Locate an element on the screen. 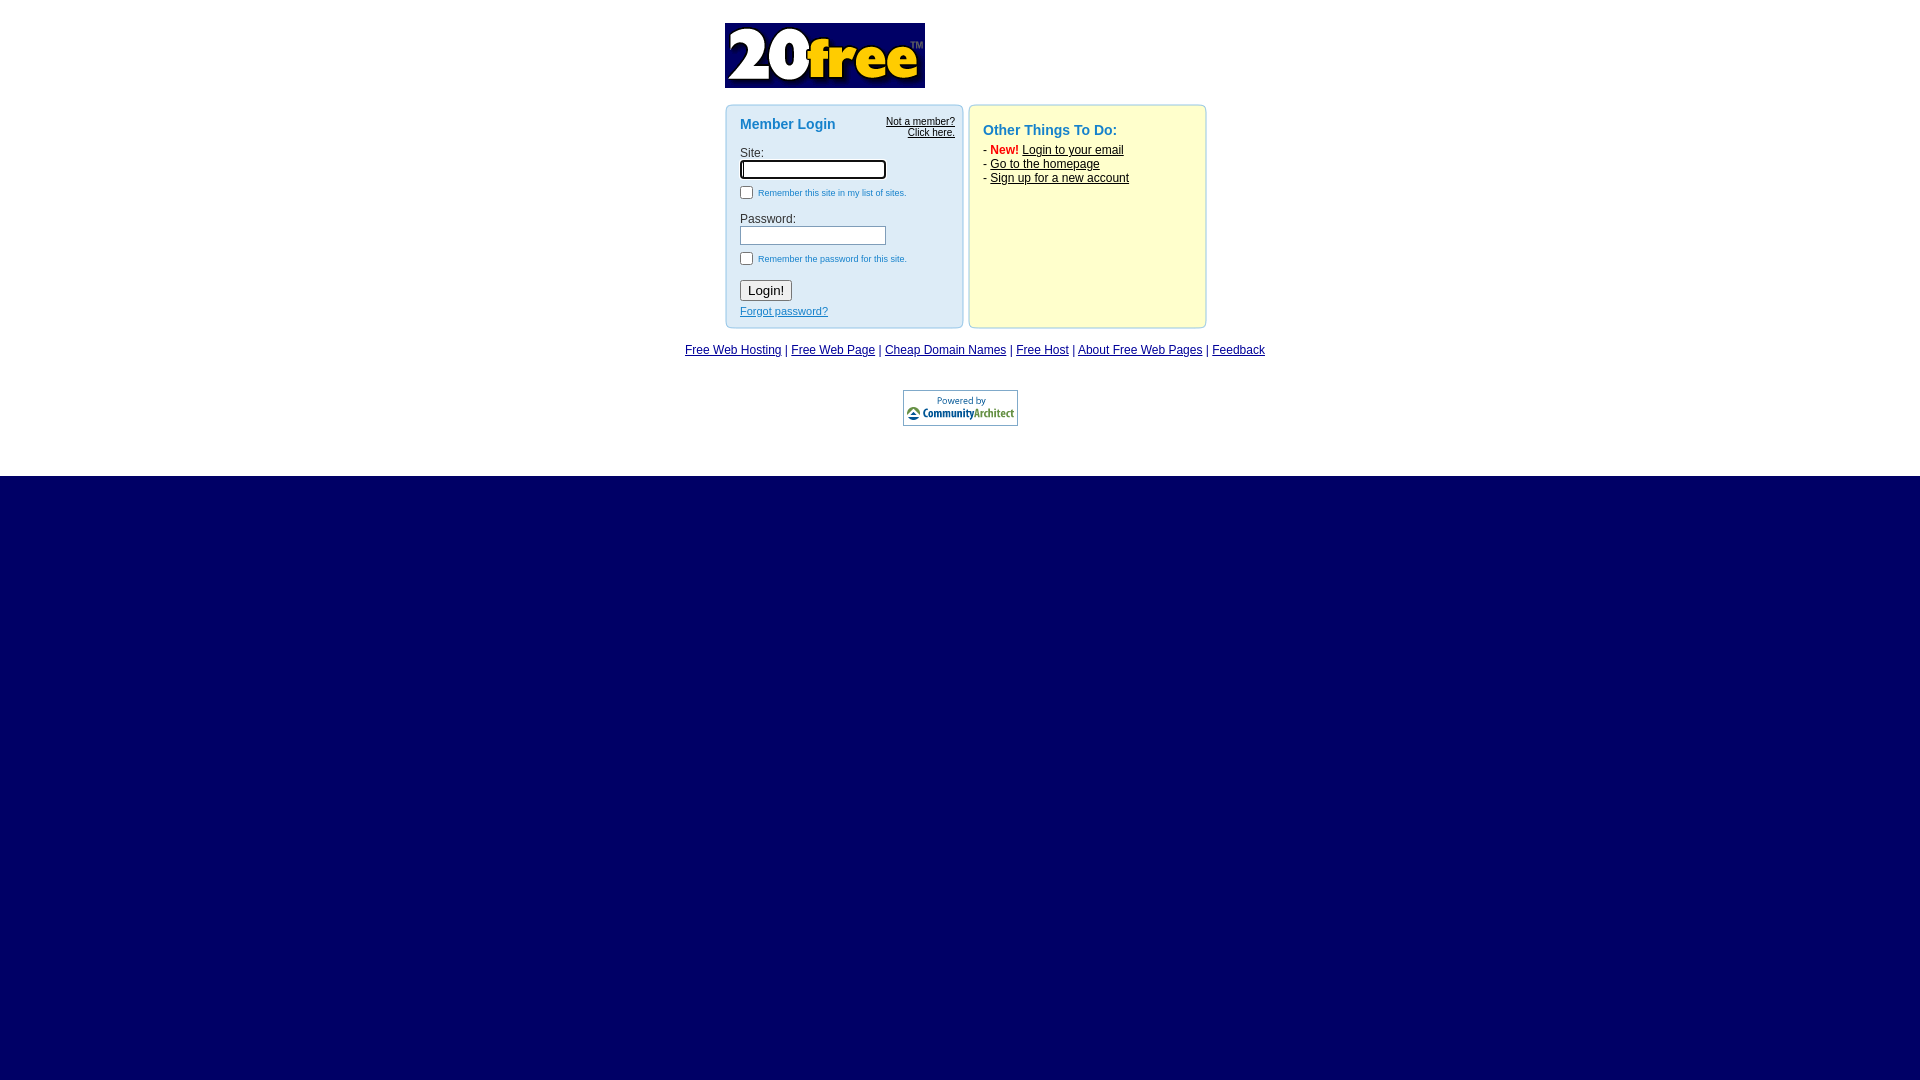 Image resolution: width=1920 pixels, height=1080 pixels. Free Host is located at coordinates (1042, 350).